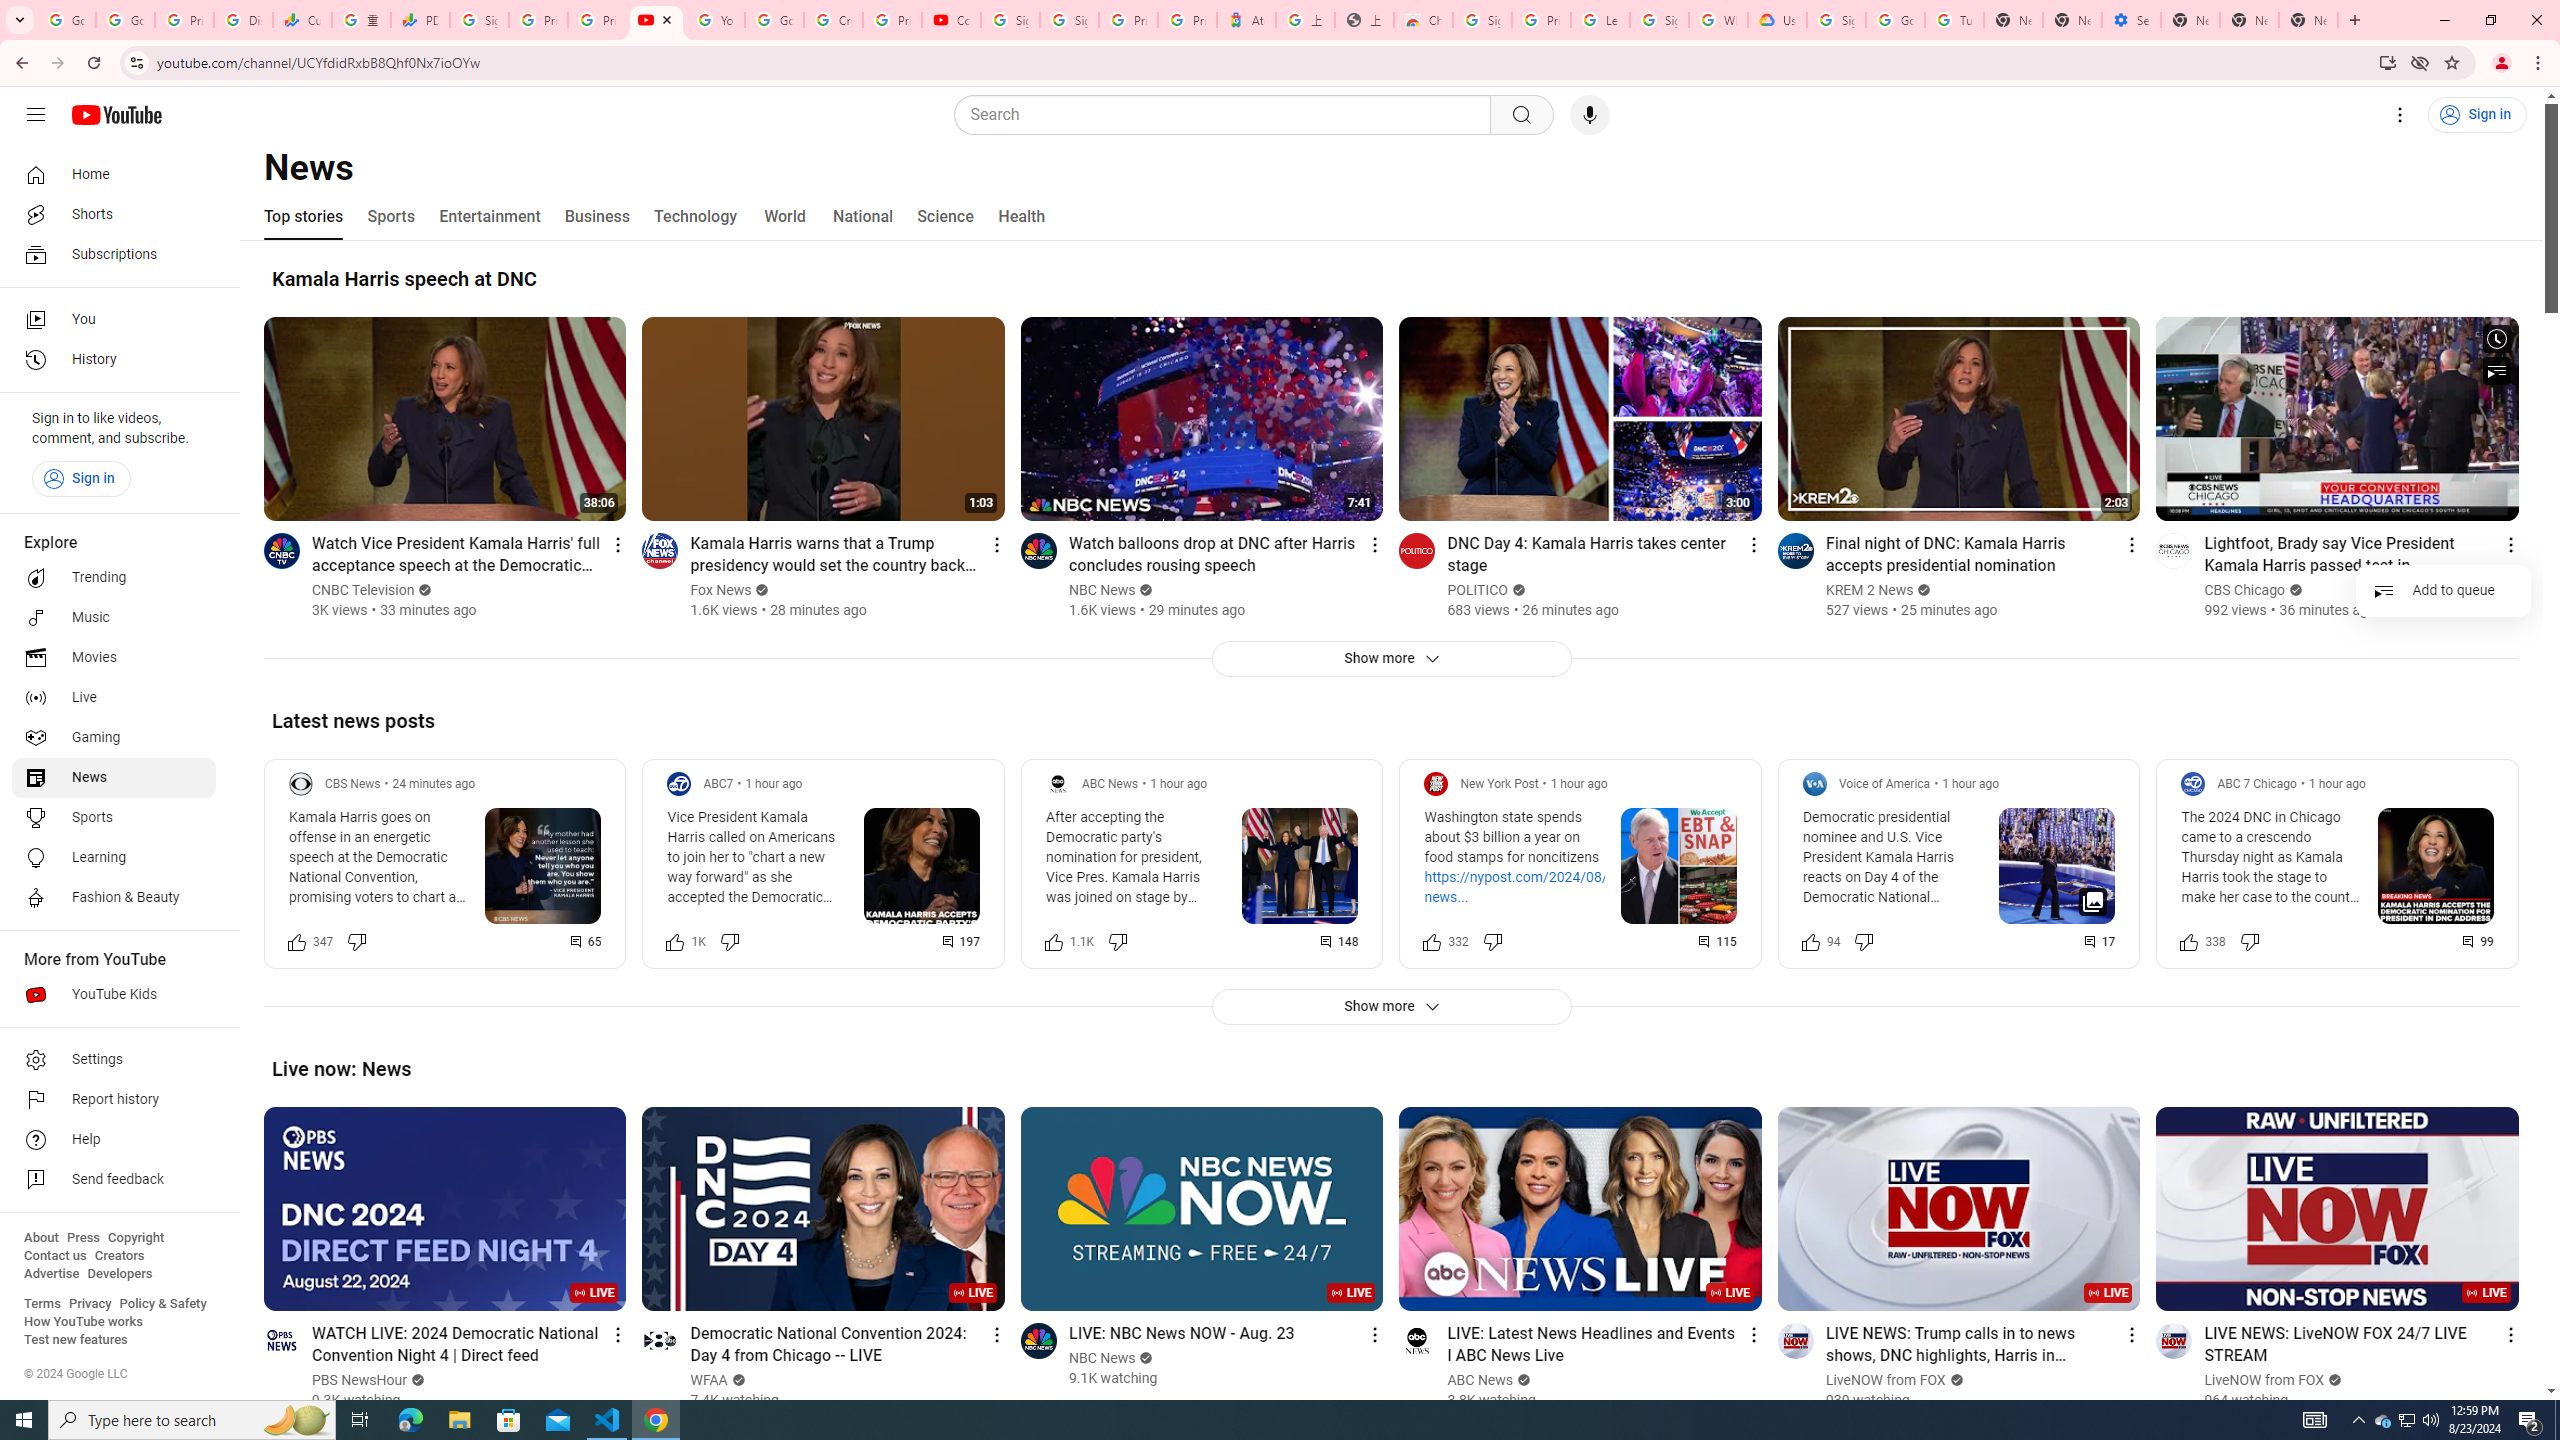 The image size is (2560, 1440). Describe the element at coordinates (2245, 590) in the screenshot. I see `CBS Chicago` at that location.